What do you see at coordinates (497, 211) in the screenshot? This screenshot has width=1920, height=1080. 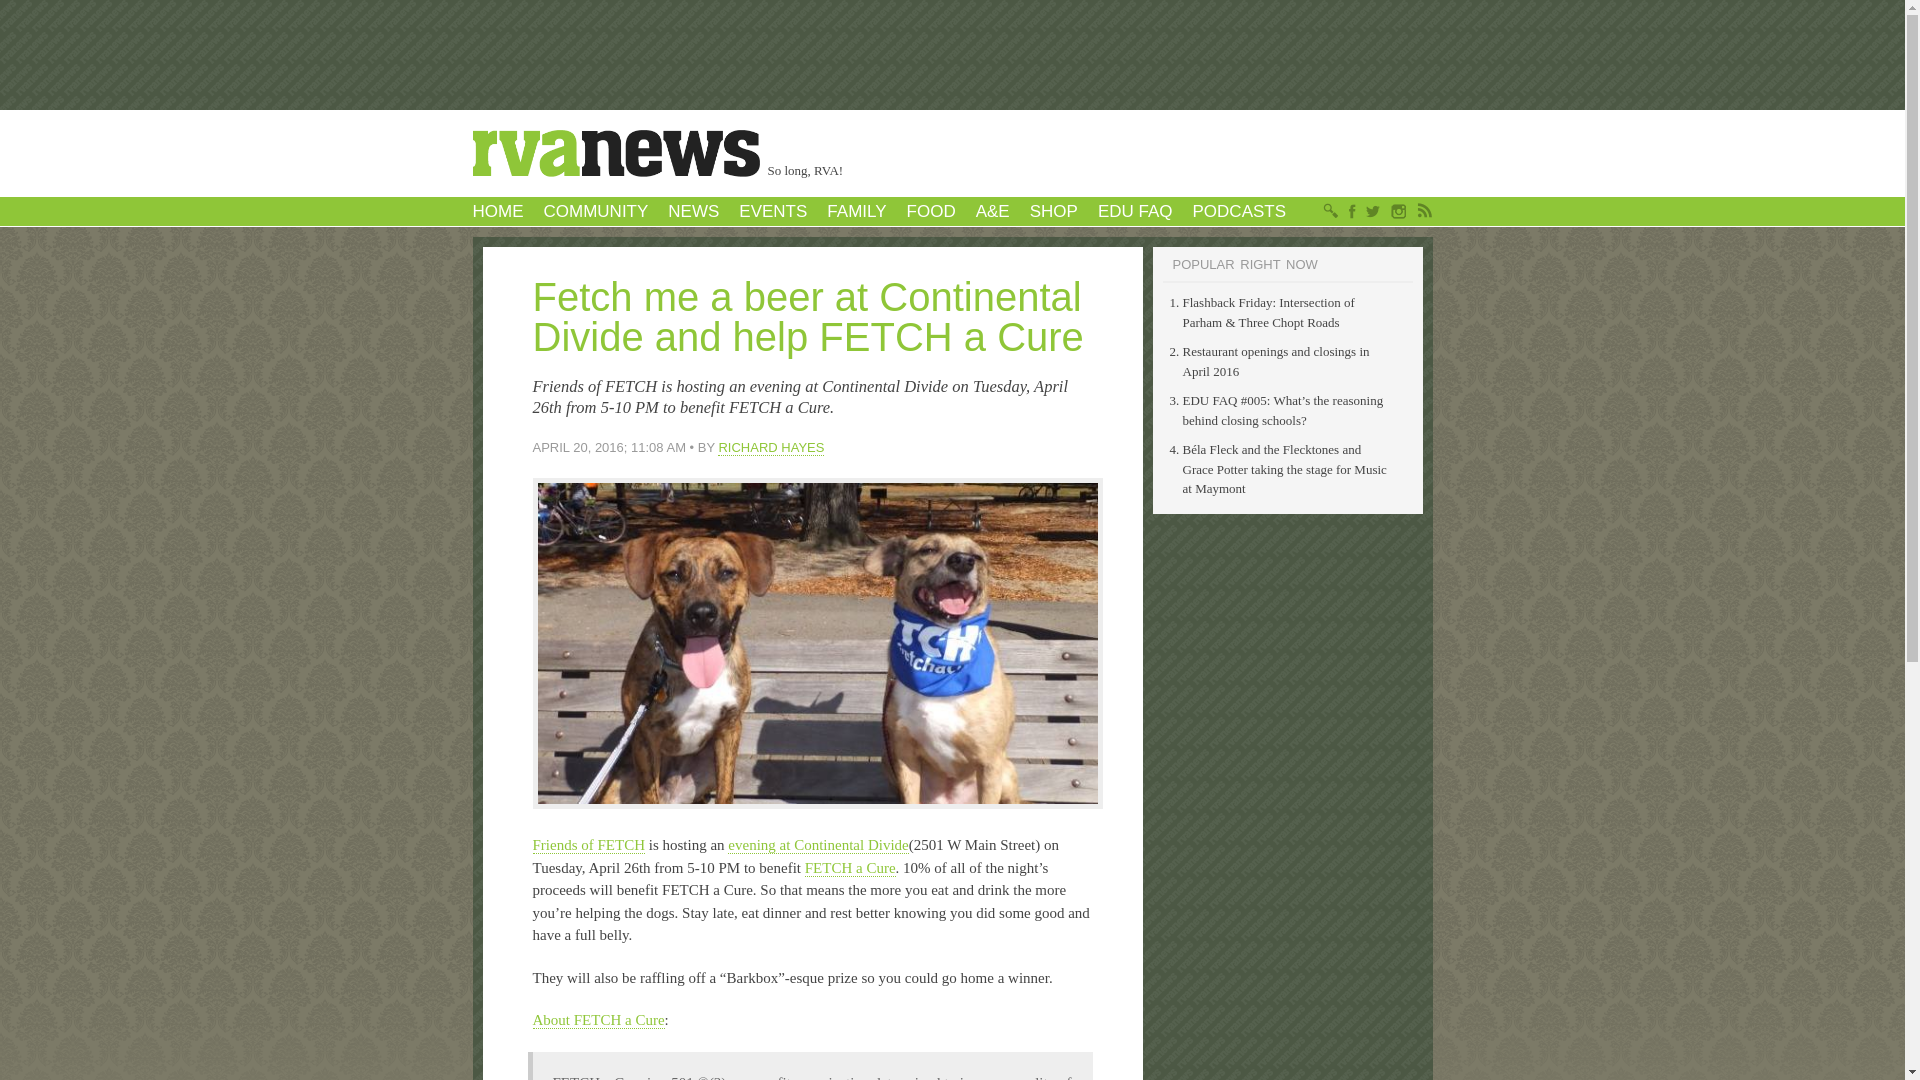 I see `HOME` at bounding box center [497, 211].